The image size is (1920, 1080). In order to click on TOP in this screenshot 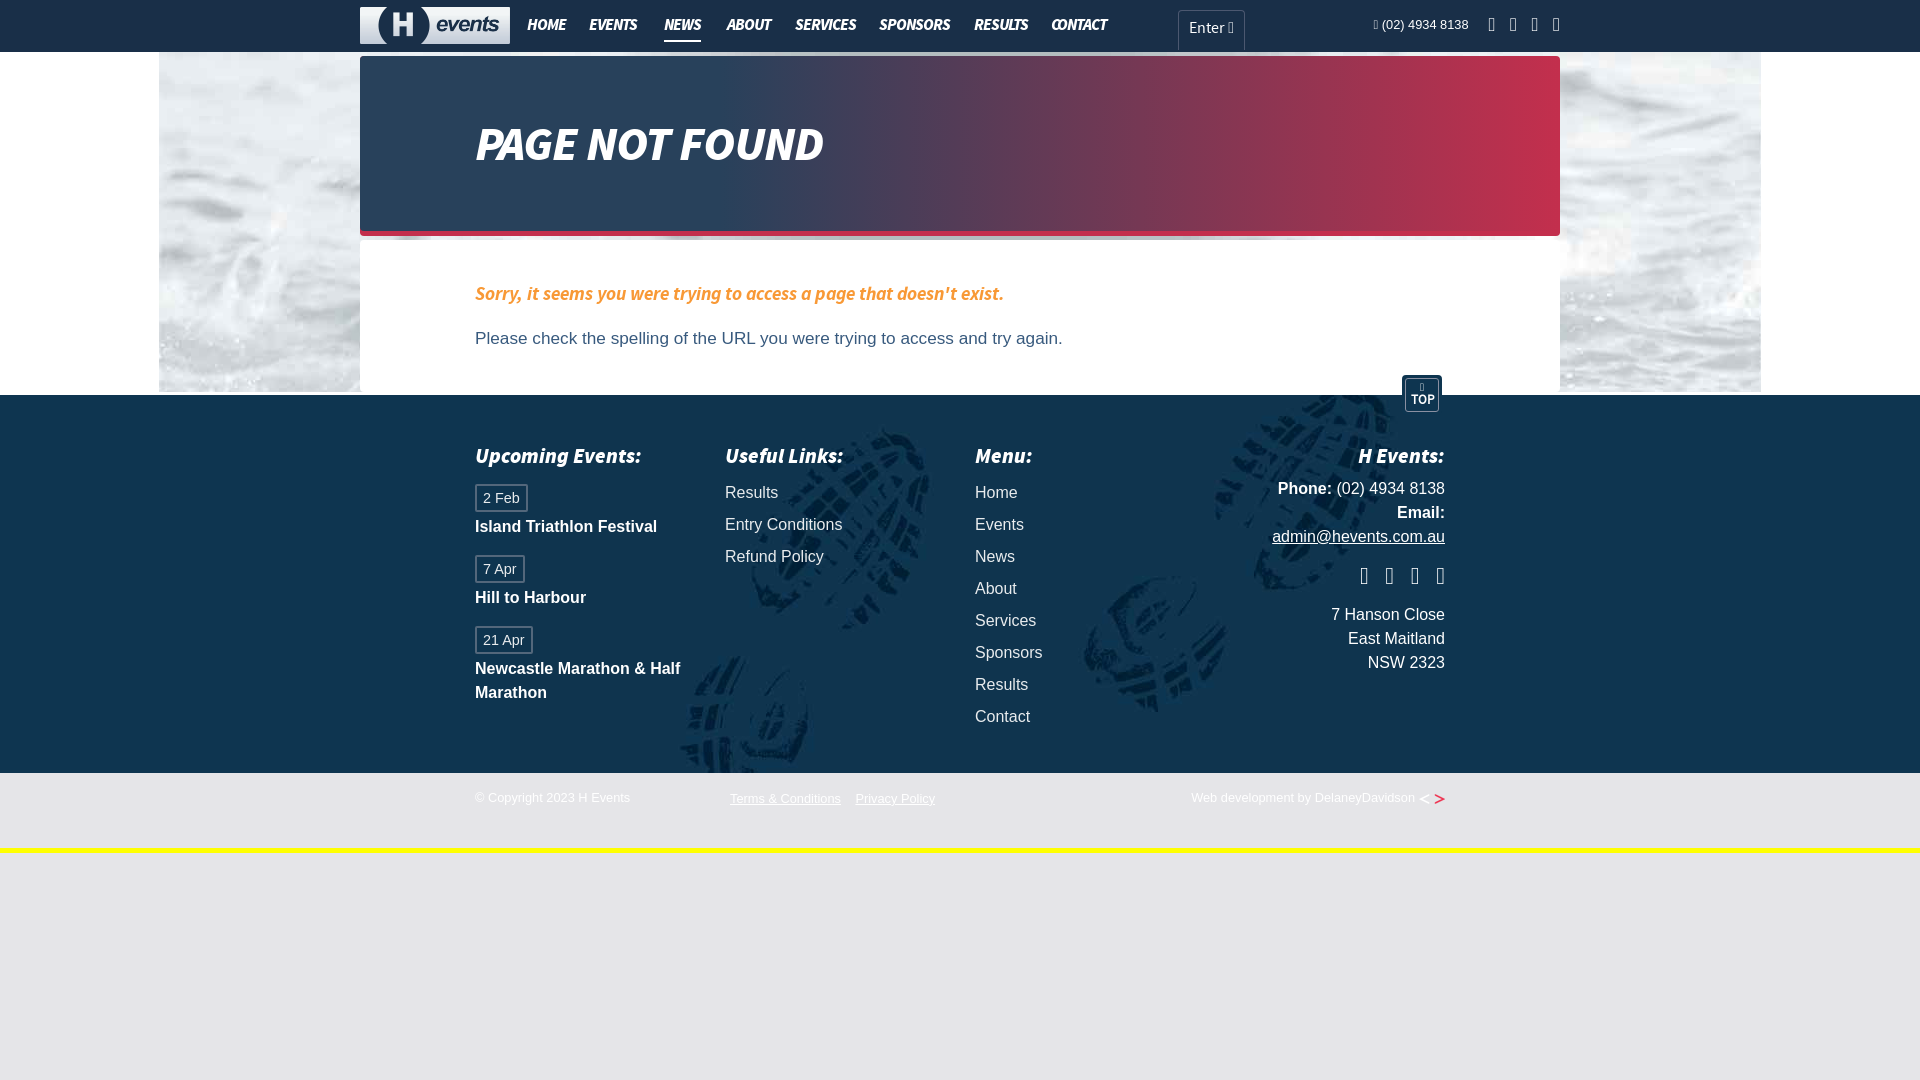, I will do `click(1422, 395)`.